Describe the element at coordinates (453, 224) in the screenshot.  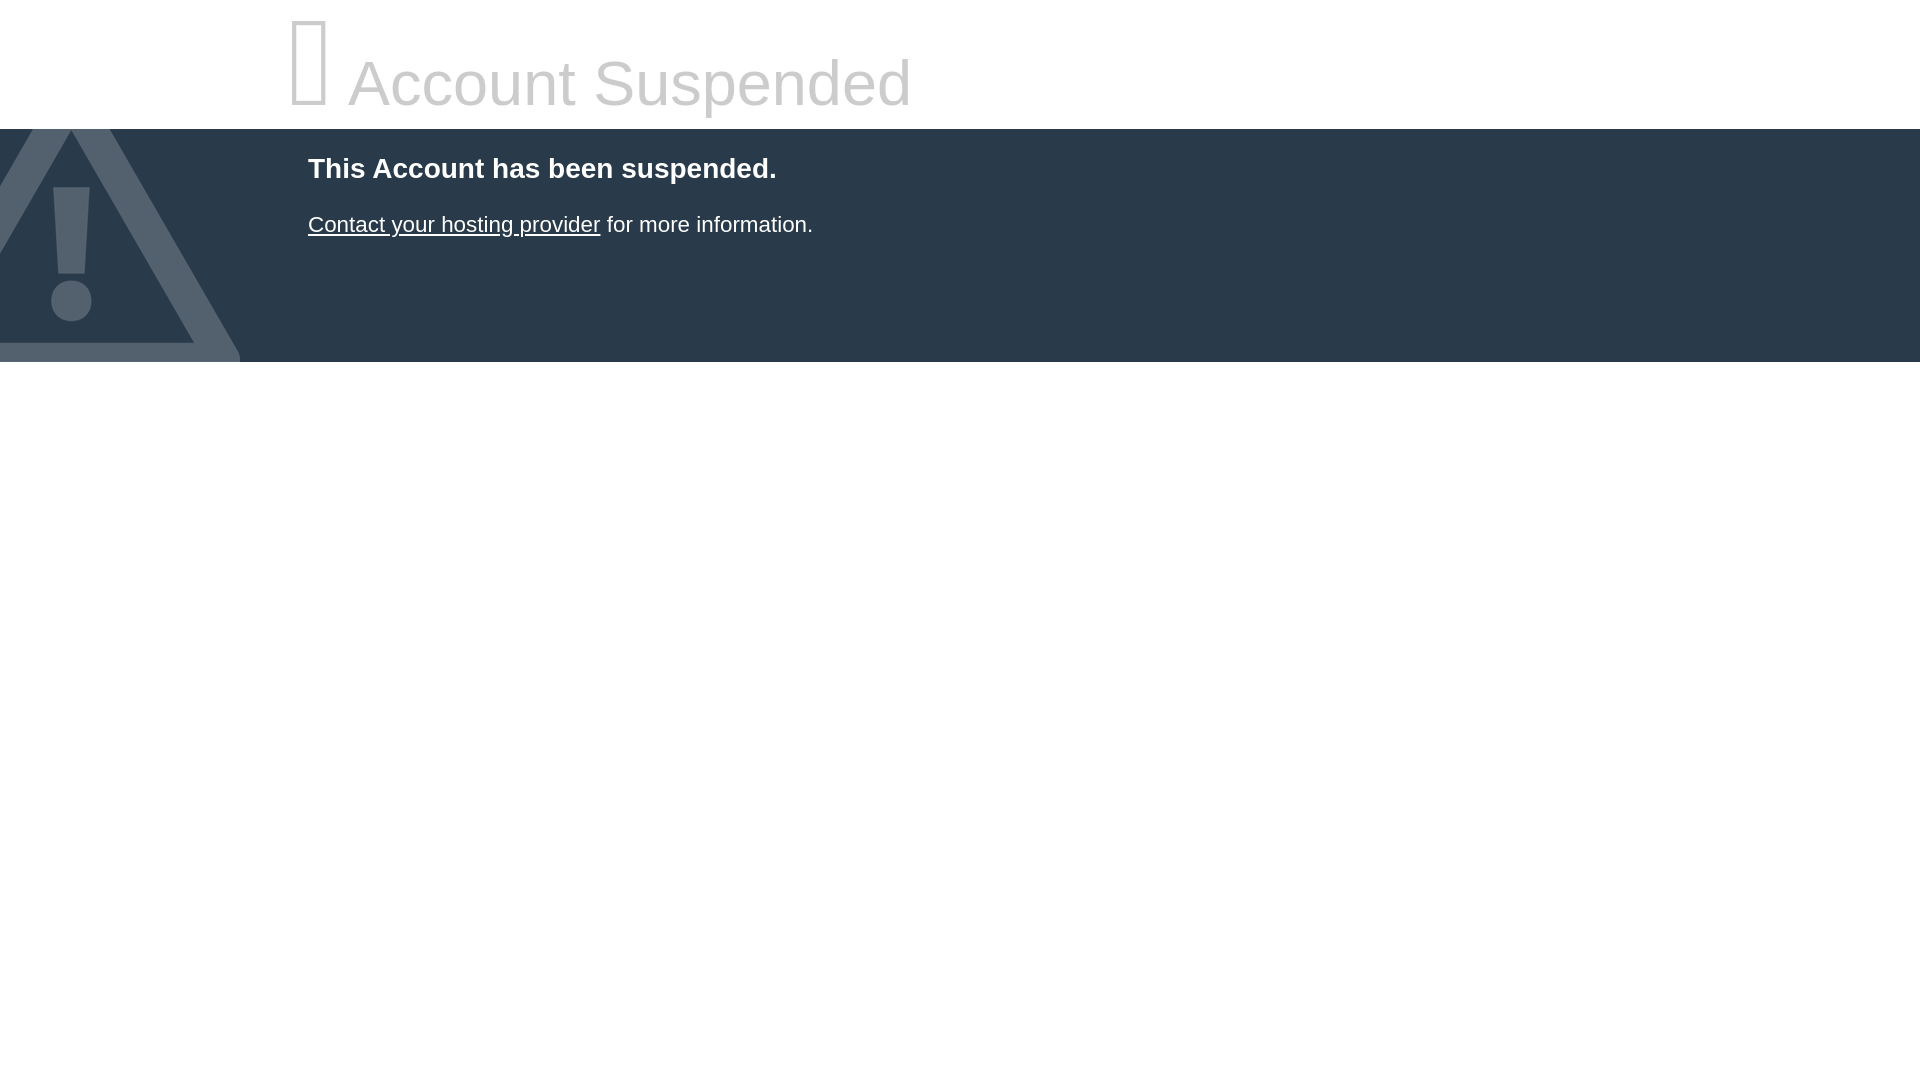
I see `Contact your hosting provider` at that location.